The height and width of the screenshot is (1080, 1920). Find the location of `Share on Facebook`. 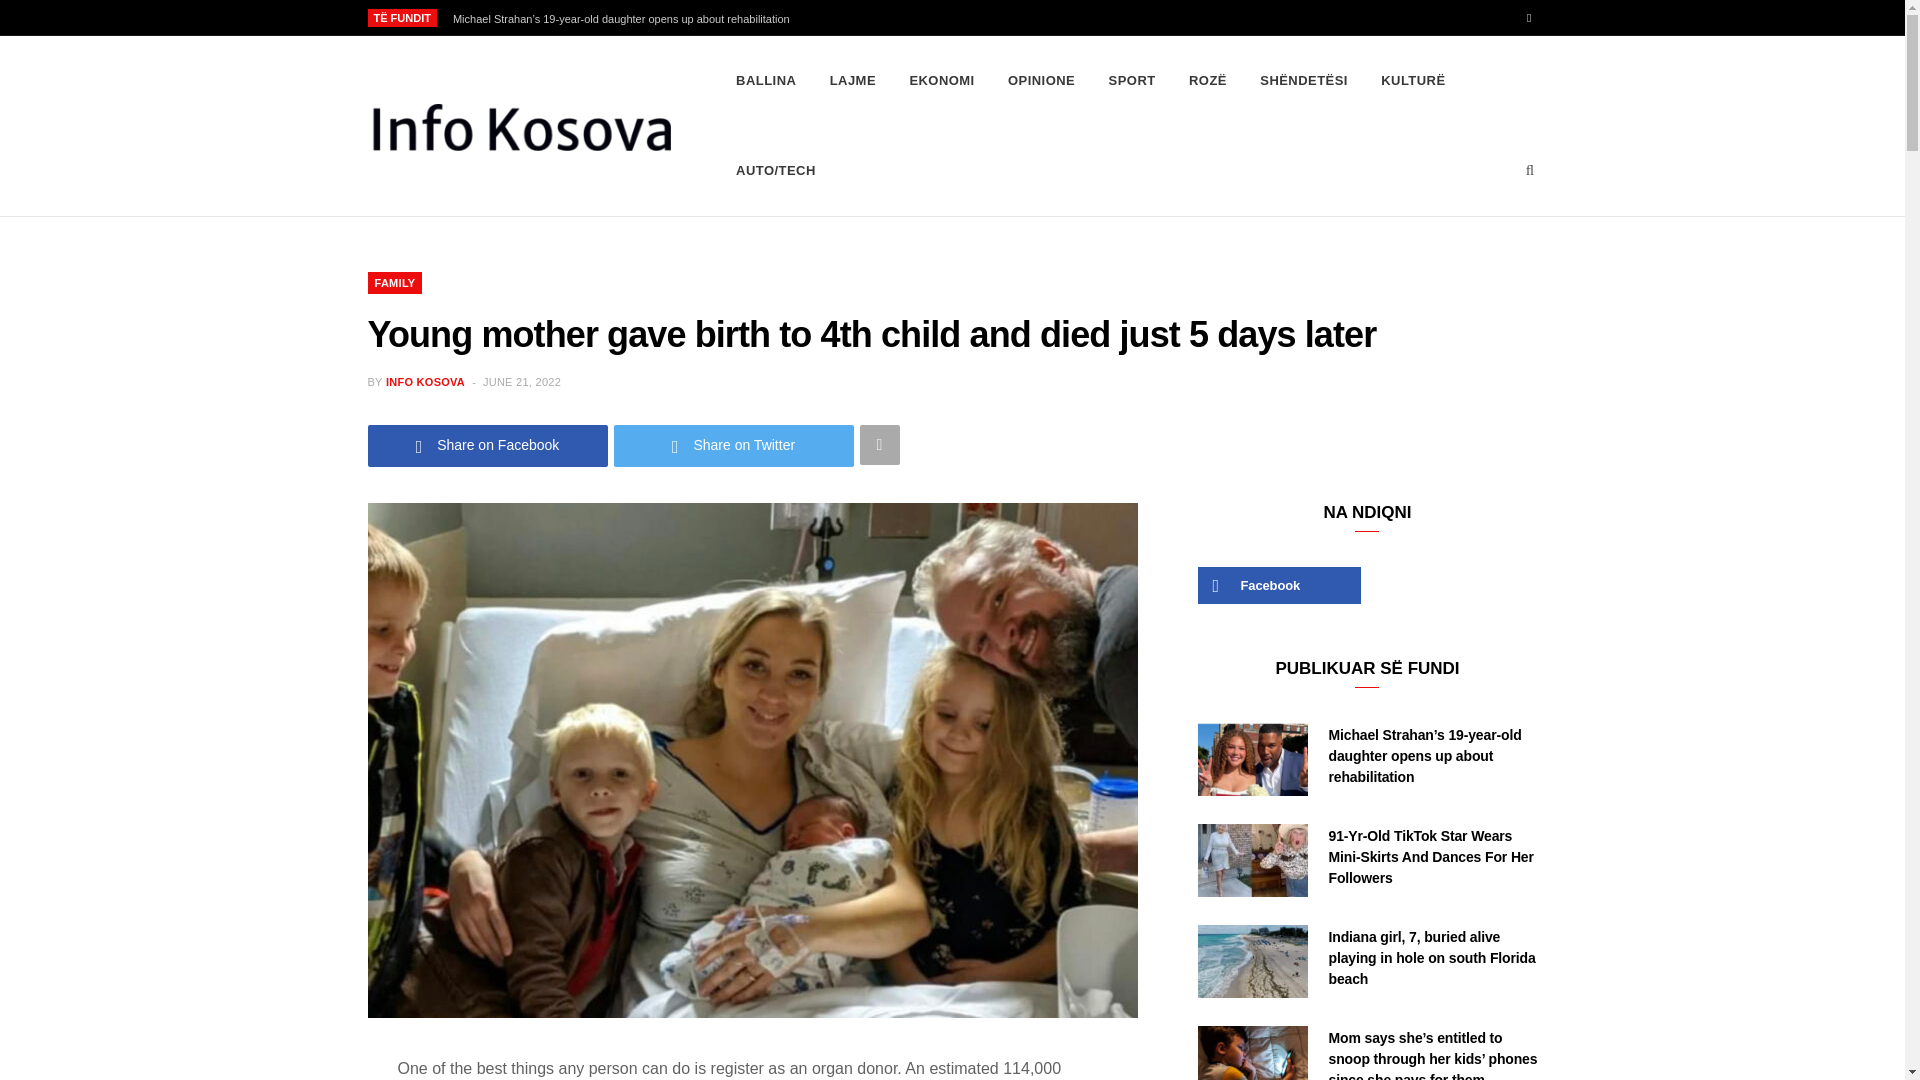

Share on Facebook is located at coordinates (488, 445).